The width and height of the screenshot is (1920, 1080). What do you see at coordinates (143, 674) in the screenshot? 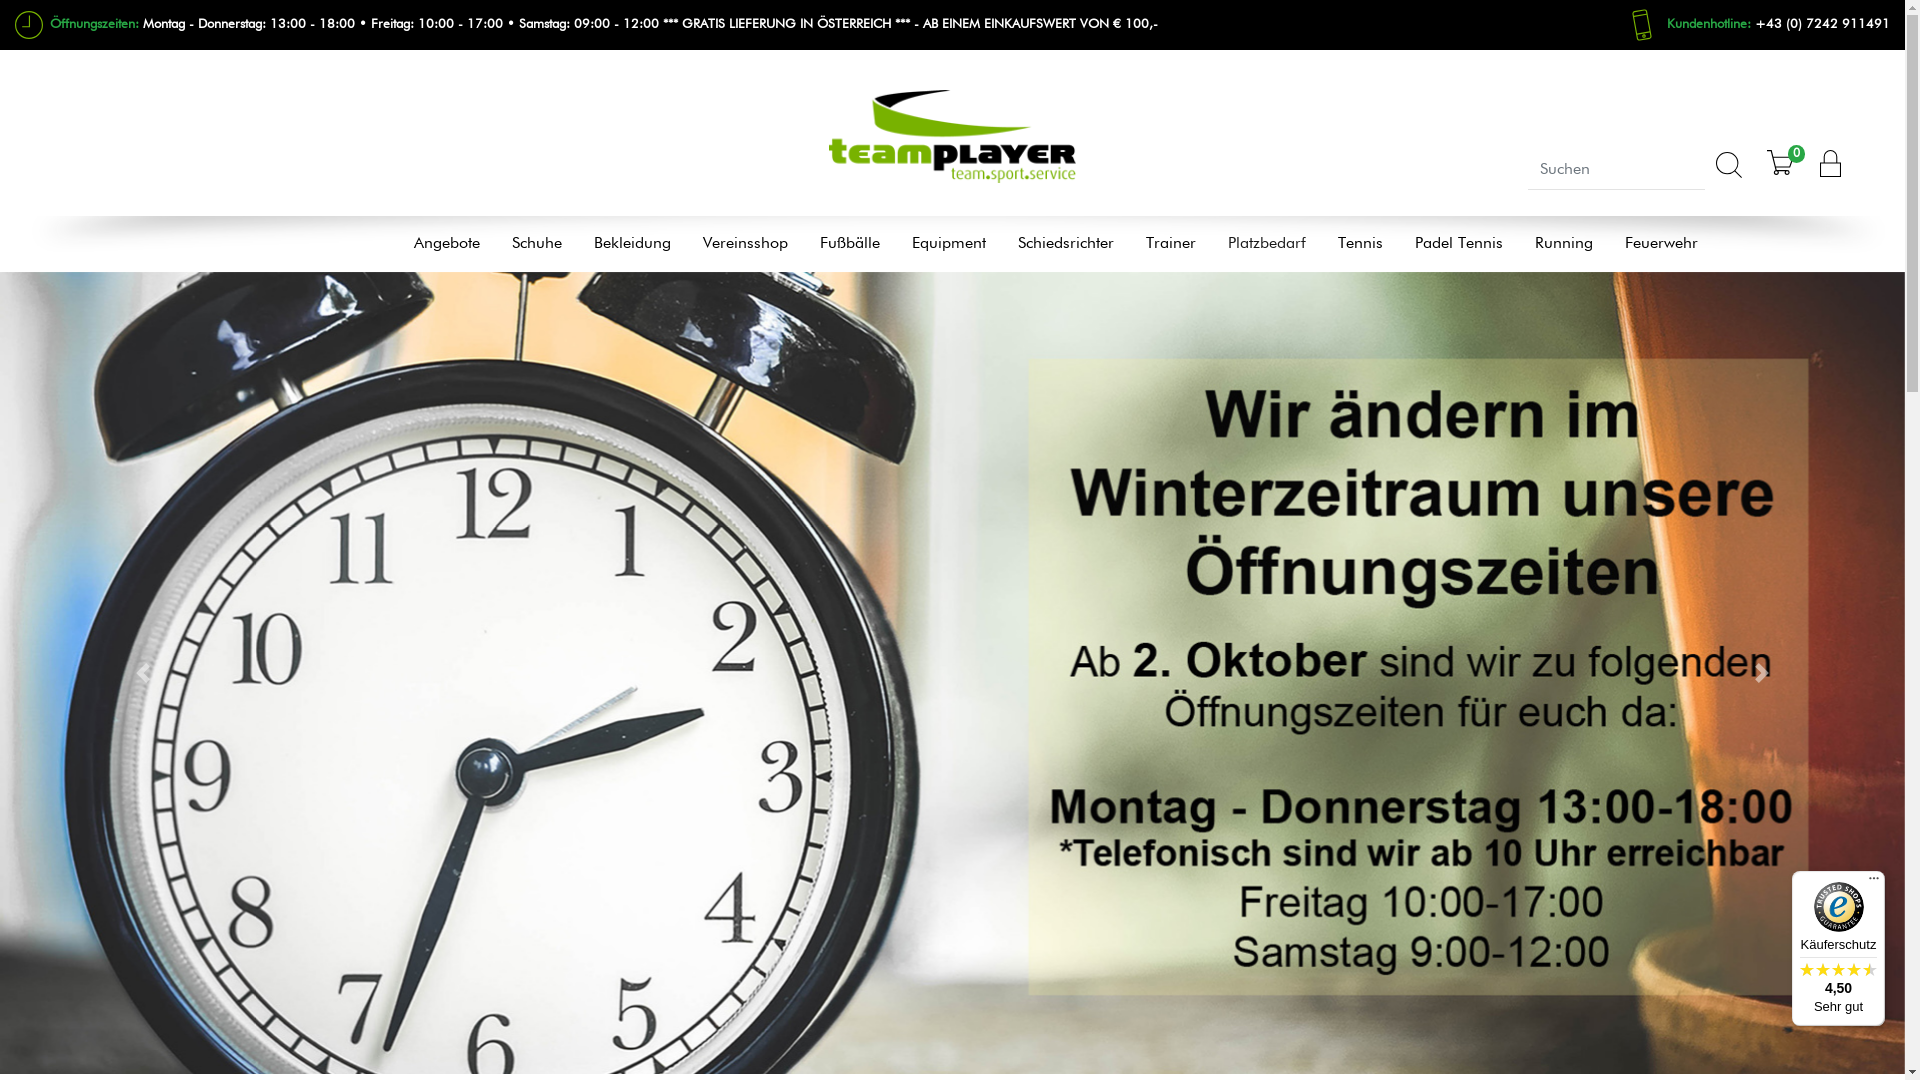
I see `Previous` at bounding box center [143, 674].